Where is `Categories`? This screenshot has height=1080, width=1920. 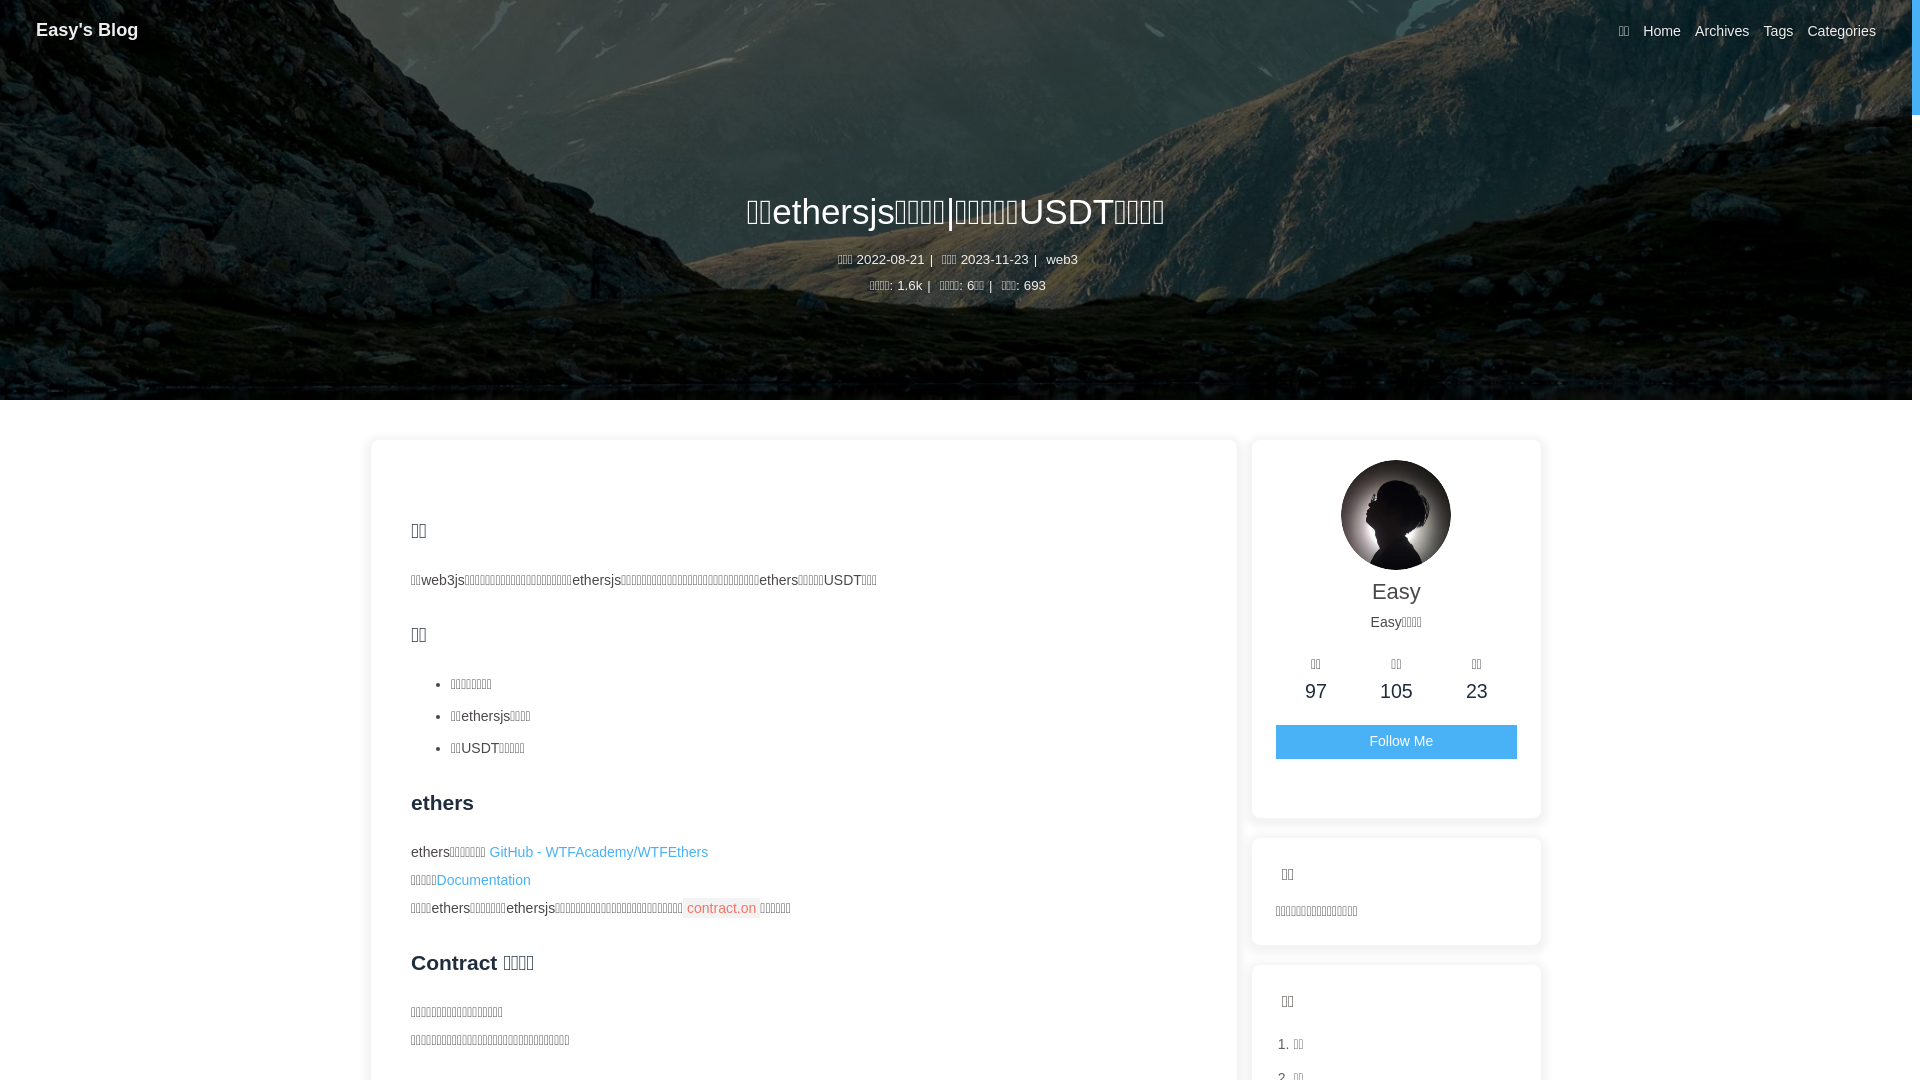 Categories is located at coordinates (1842, 34).